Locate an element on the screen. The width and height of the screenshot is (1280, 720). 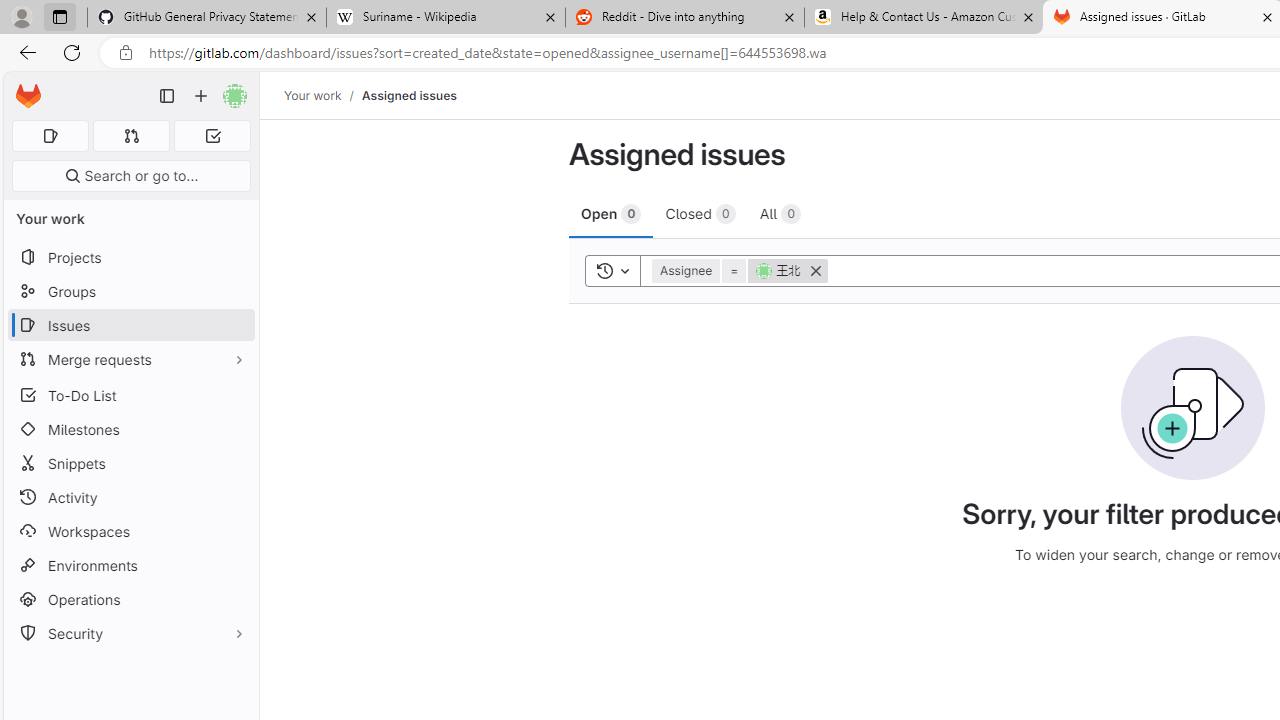
Merge requests is located at coordinates (130, 358).